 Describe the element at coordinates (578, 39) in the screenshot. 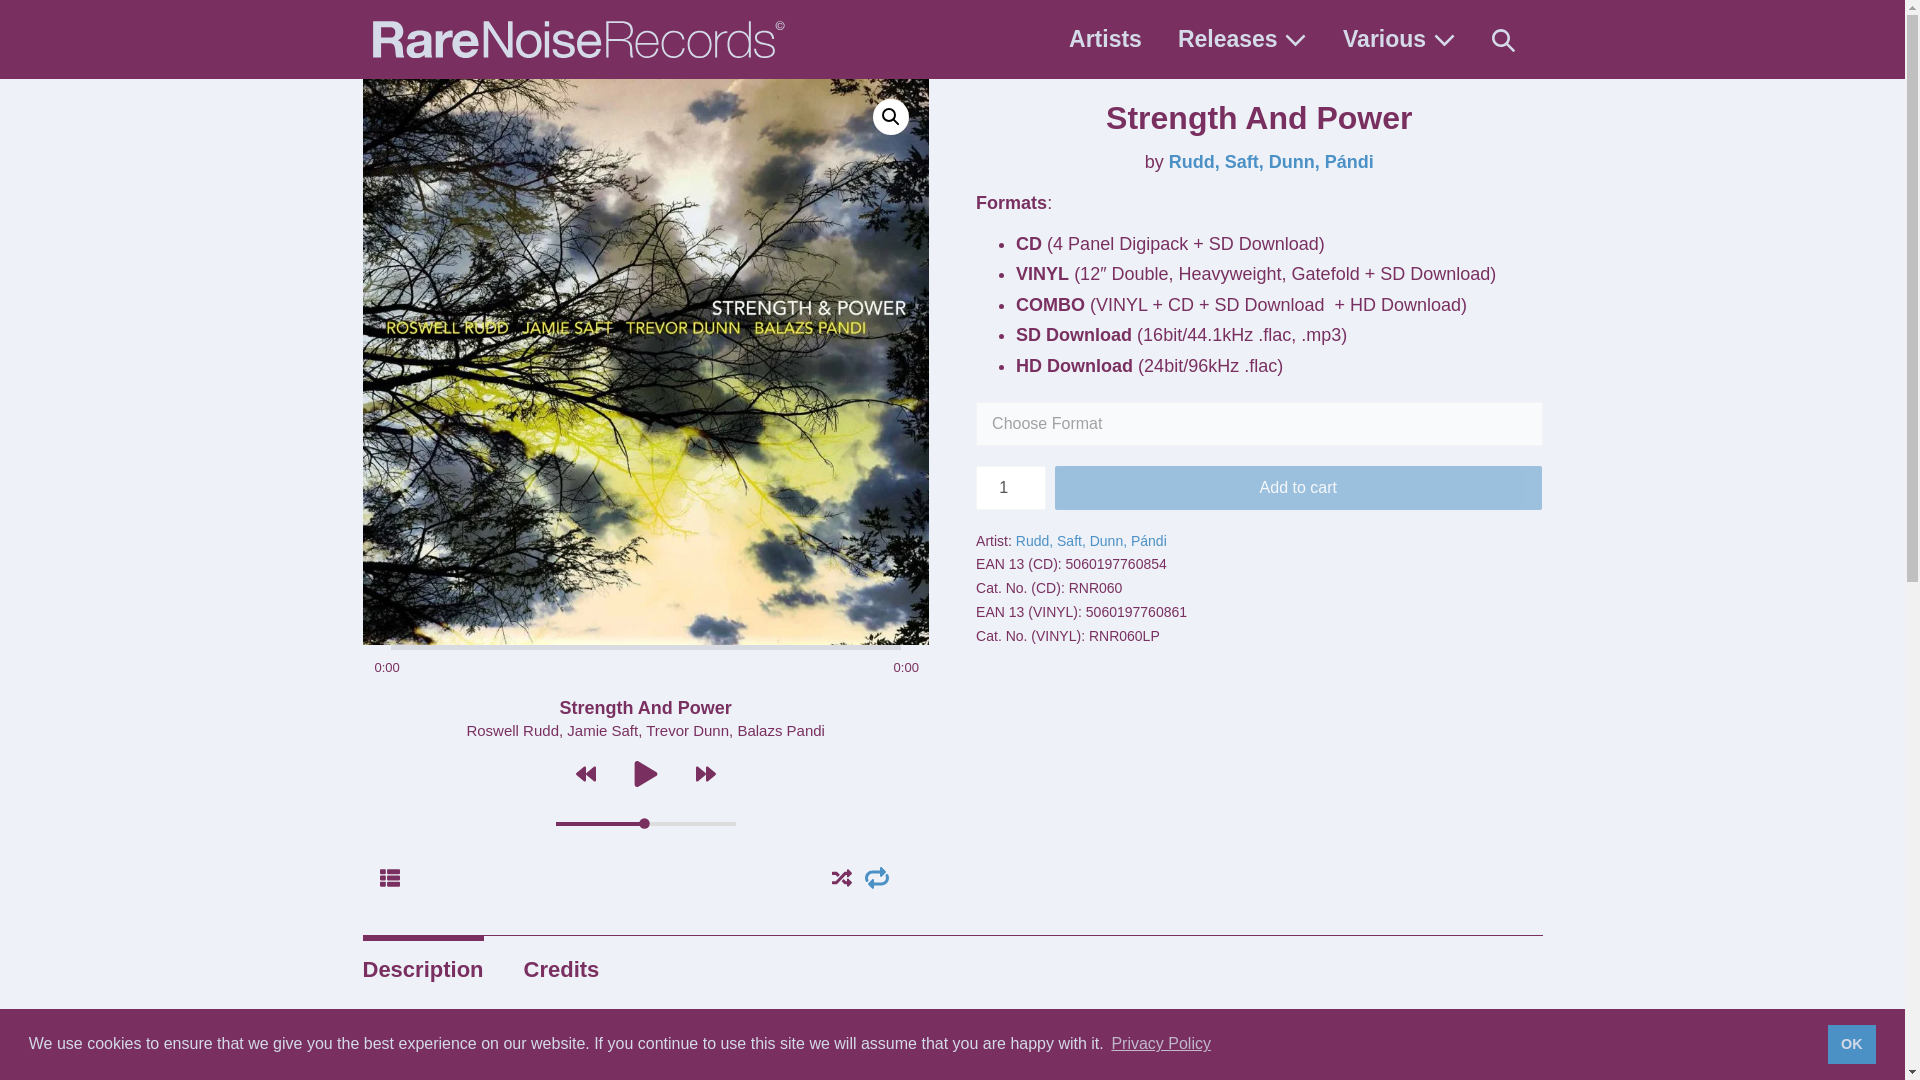

I see `RareNoiseRecords` at that location.